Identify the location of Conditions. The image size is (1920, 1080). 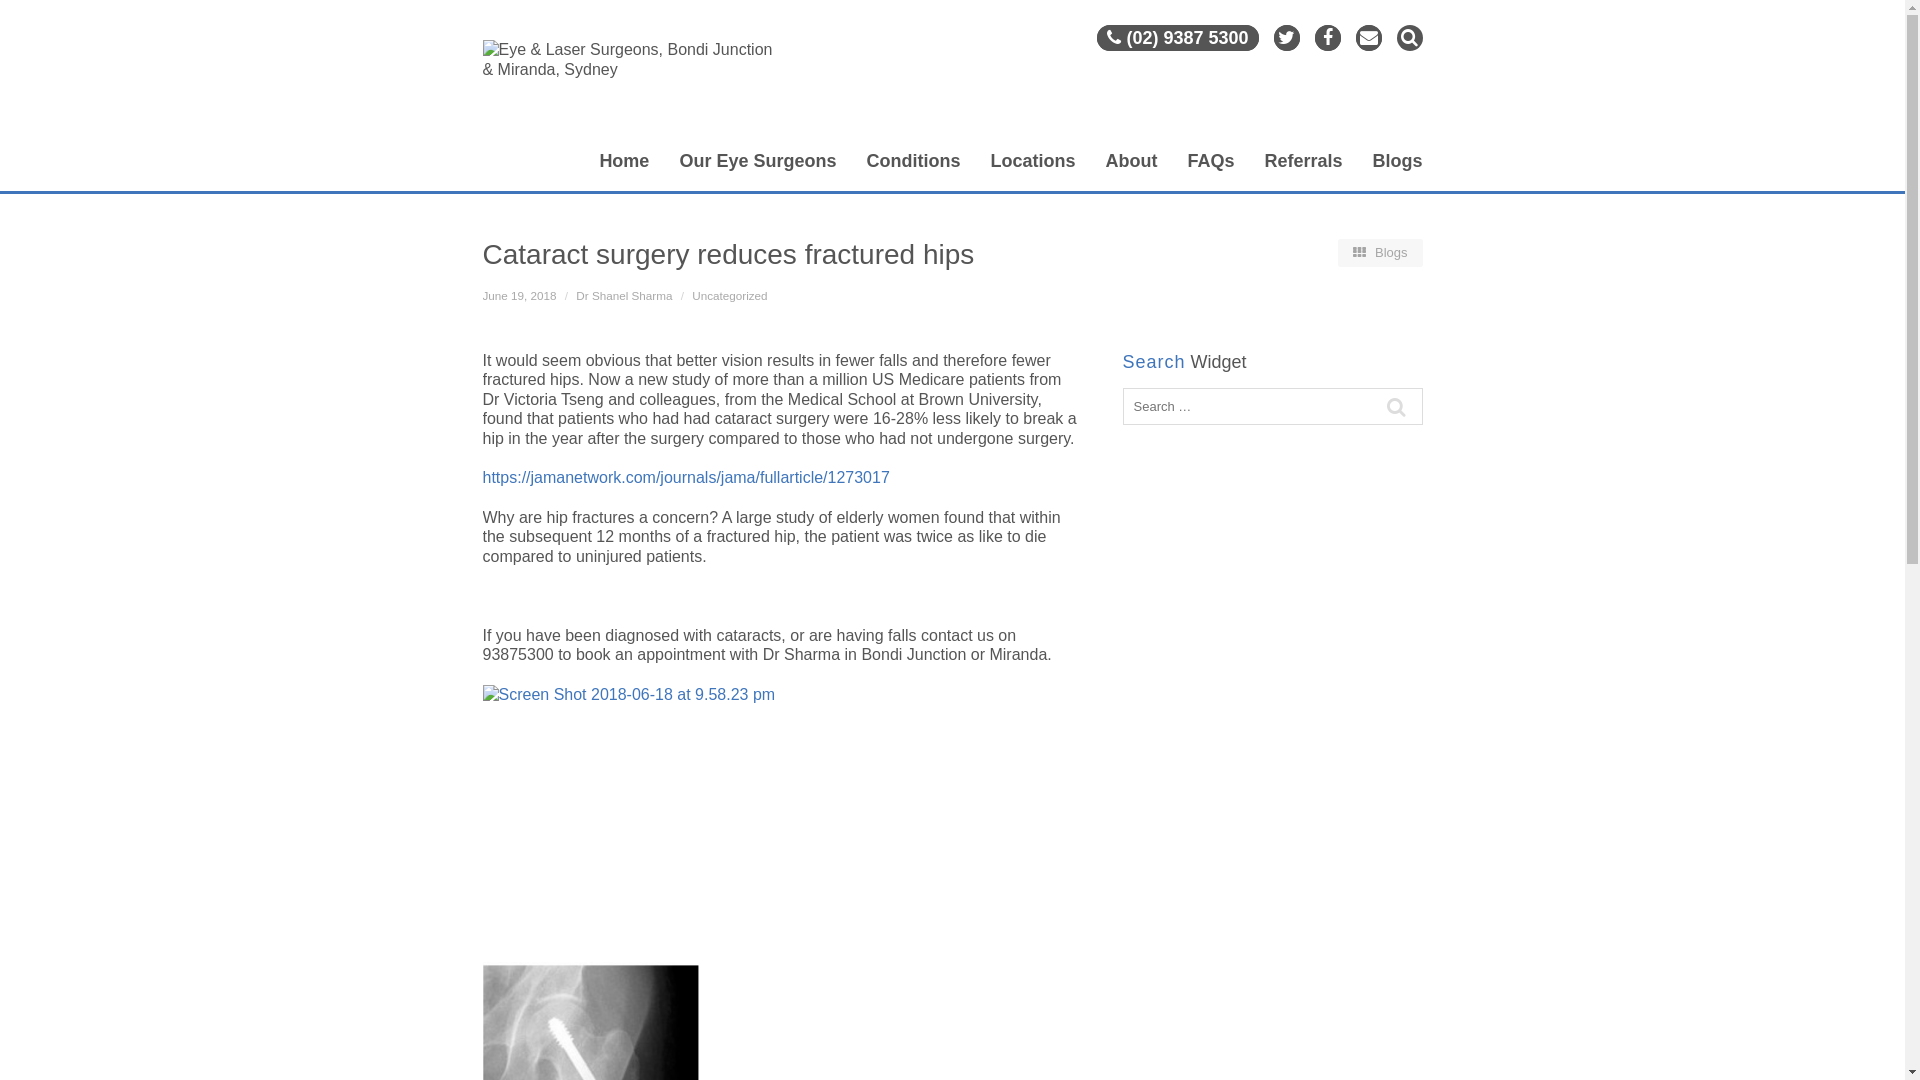
(913, 172).